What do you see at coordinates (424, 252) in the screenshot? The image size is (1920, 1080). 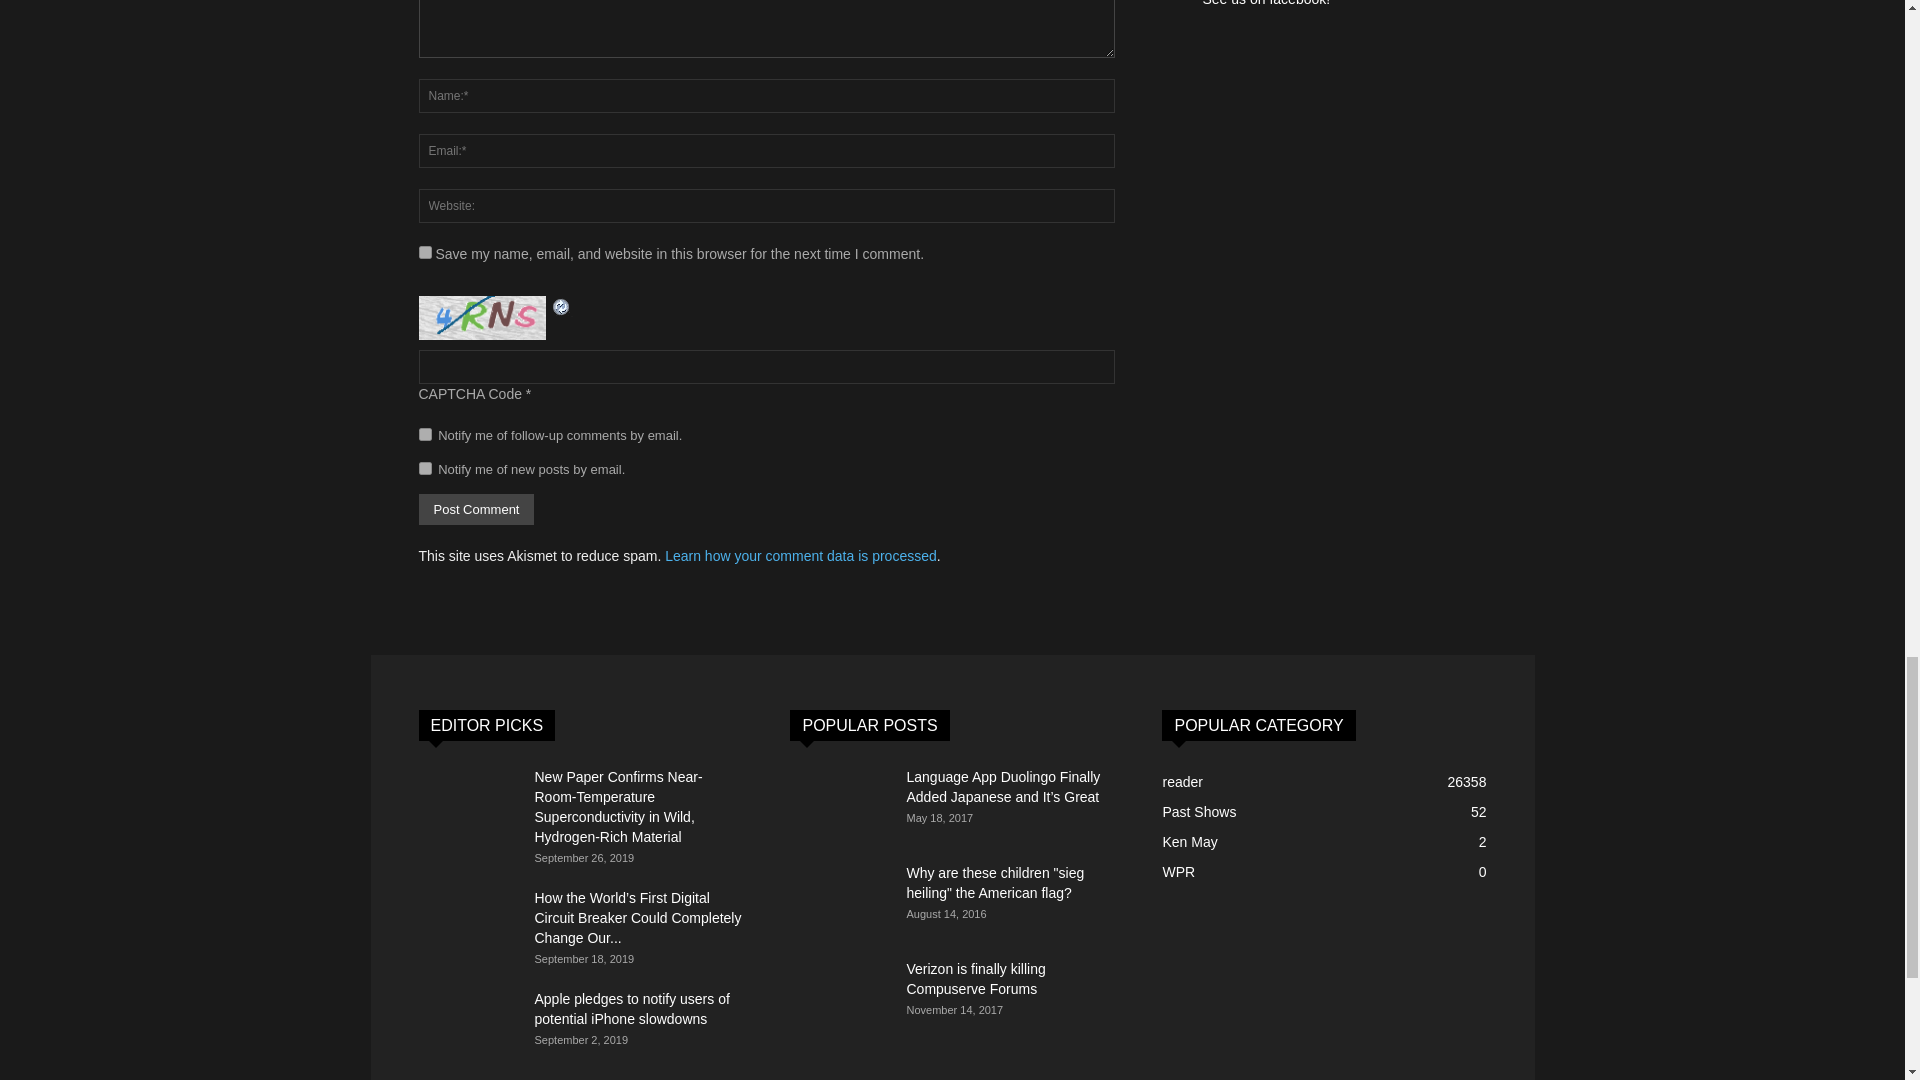 I see `yes` at bounding box center [424, 252].